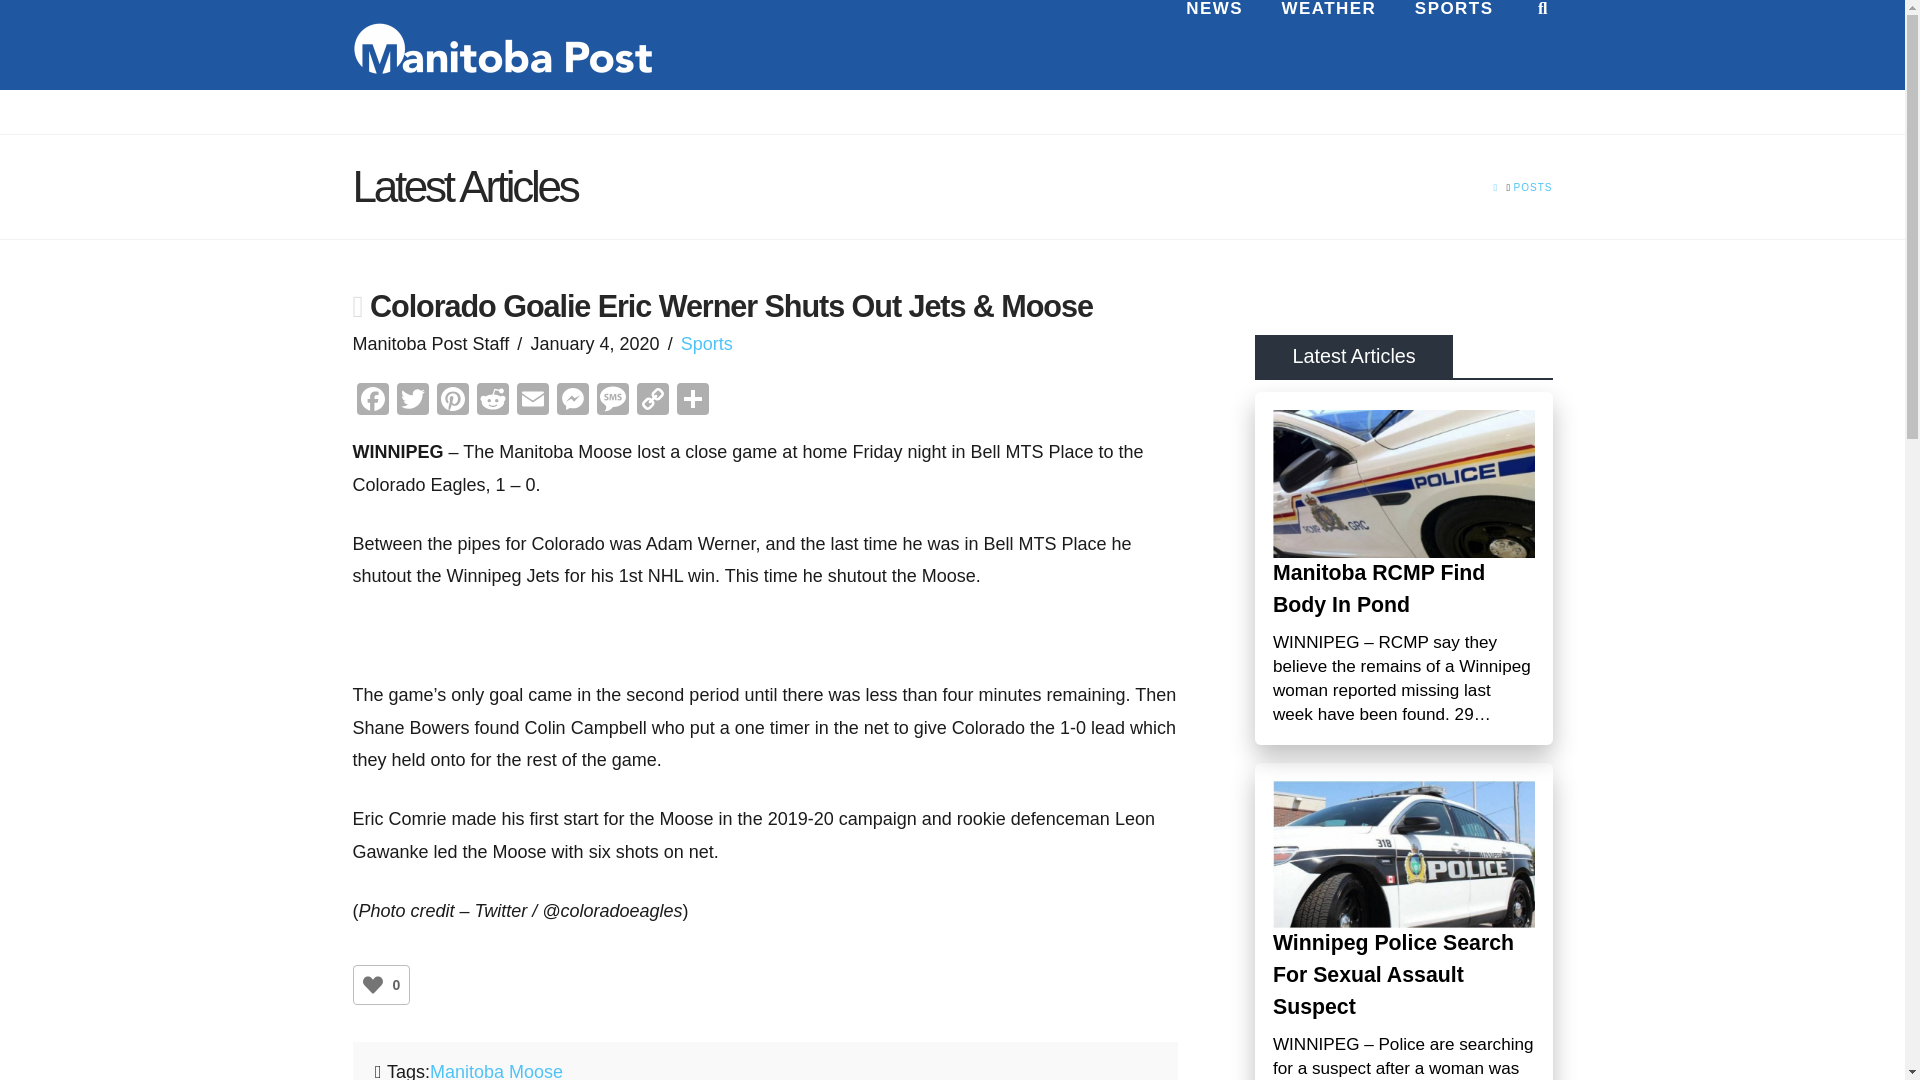  What do you see at coordinates (532, 402) in the screenshot?
I see `Email` at bounding box center [532, 402].